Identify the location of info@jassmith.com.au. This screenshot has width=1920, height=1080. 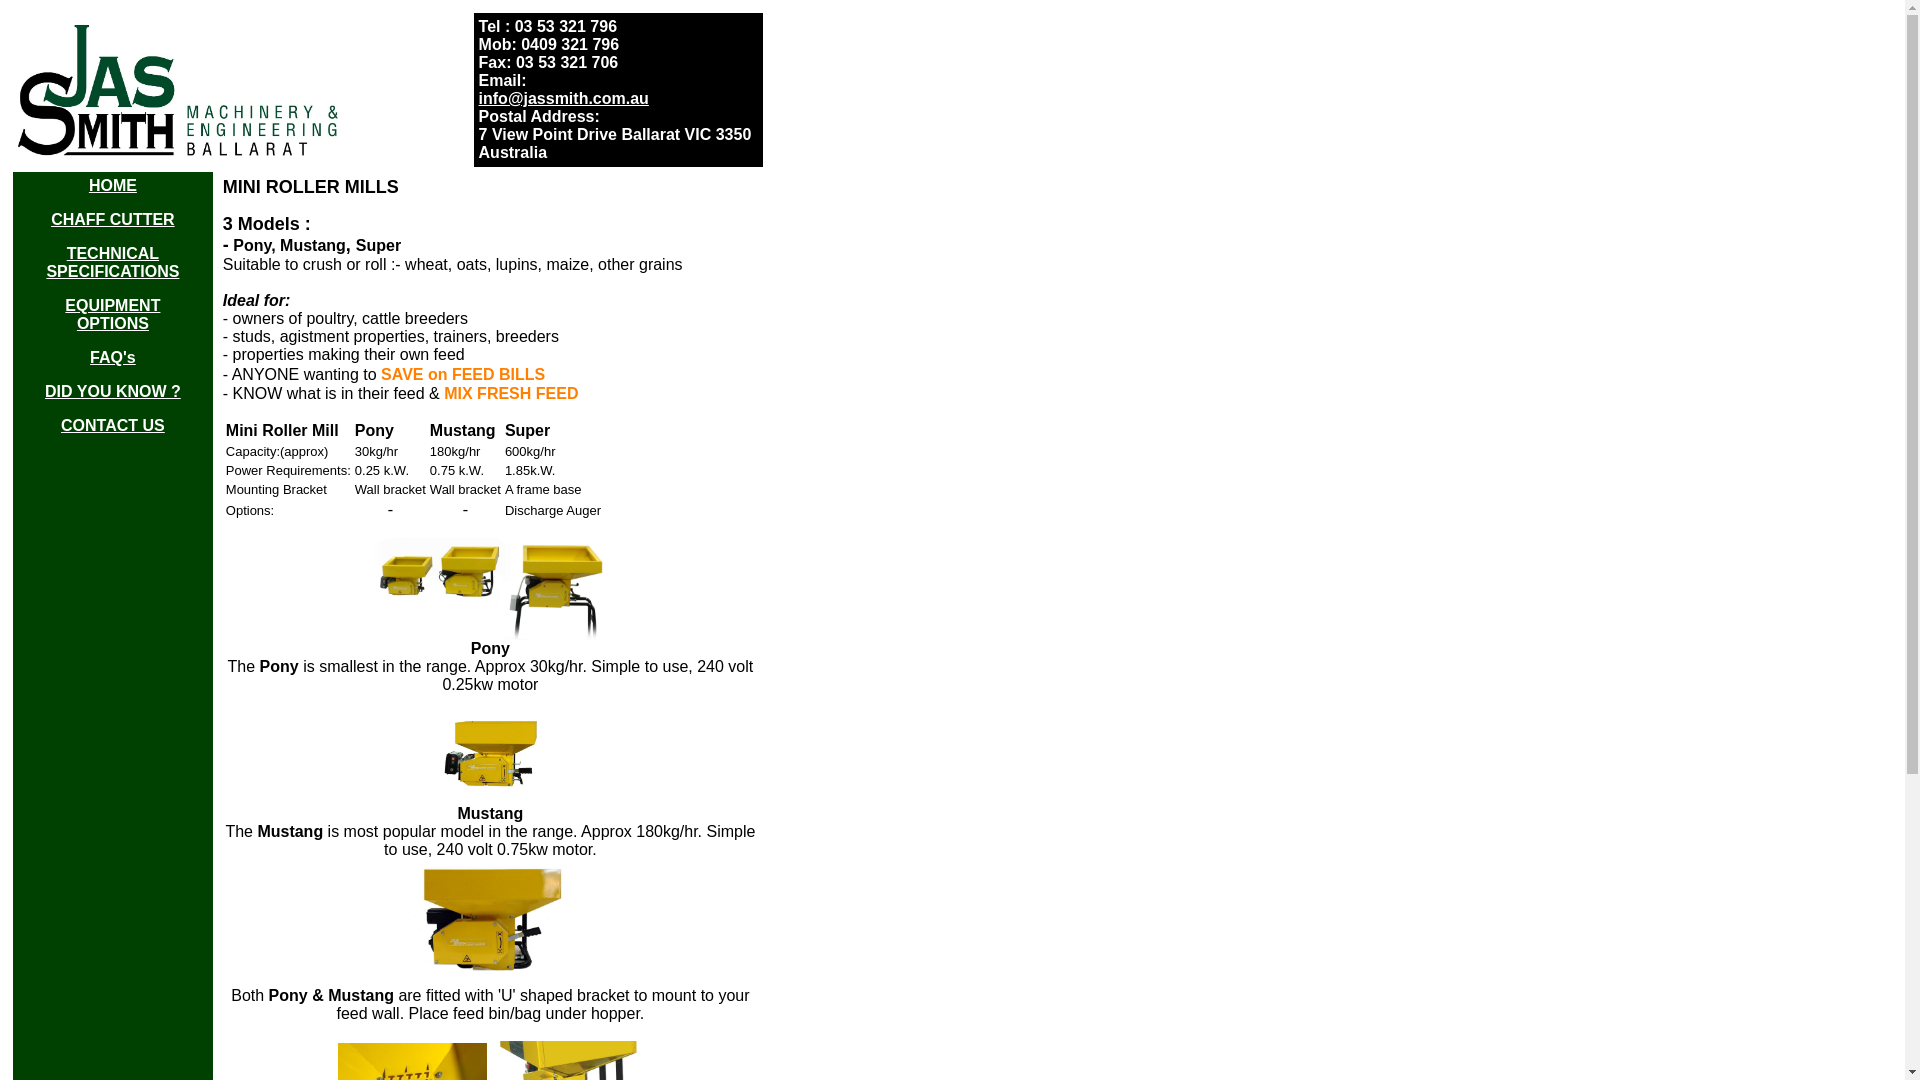
(564, 98).